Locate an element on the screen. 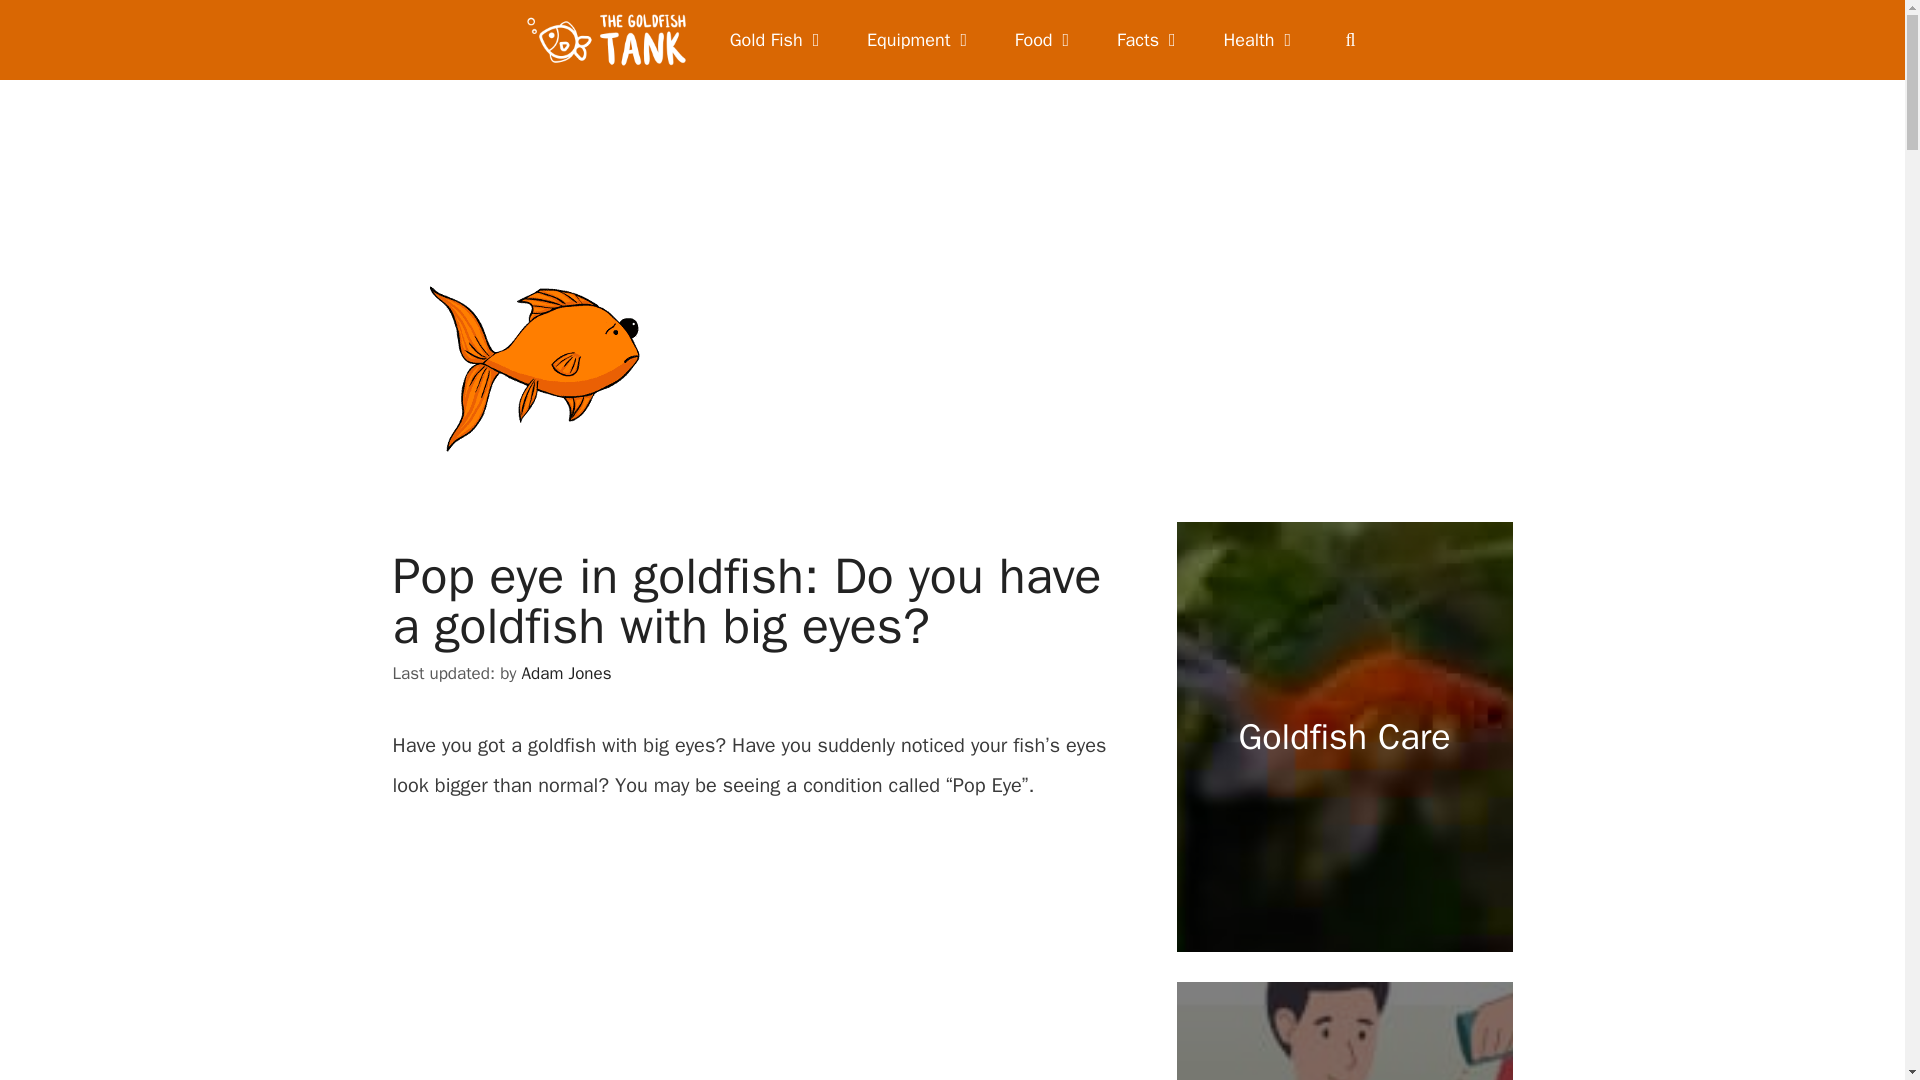 Image resolution: width=1920 pixels, height=1080 pixels. Equipment is located at coordinates (920, 40).